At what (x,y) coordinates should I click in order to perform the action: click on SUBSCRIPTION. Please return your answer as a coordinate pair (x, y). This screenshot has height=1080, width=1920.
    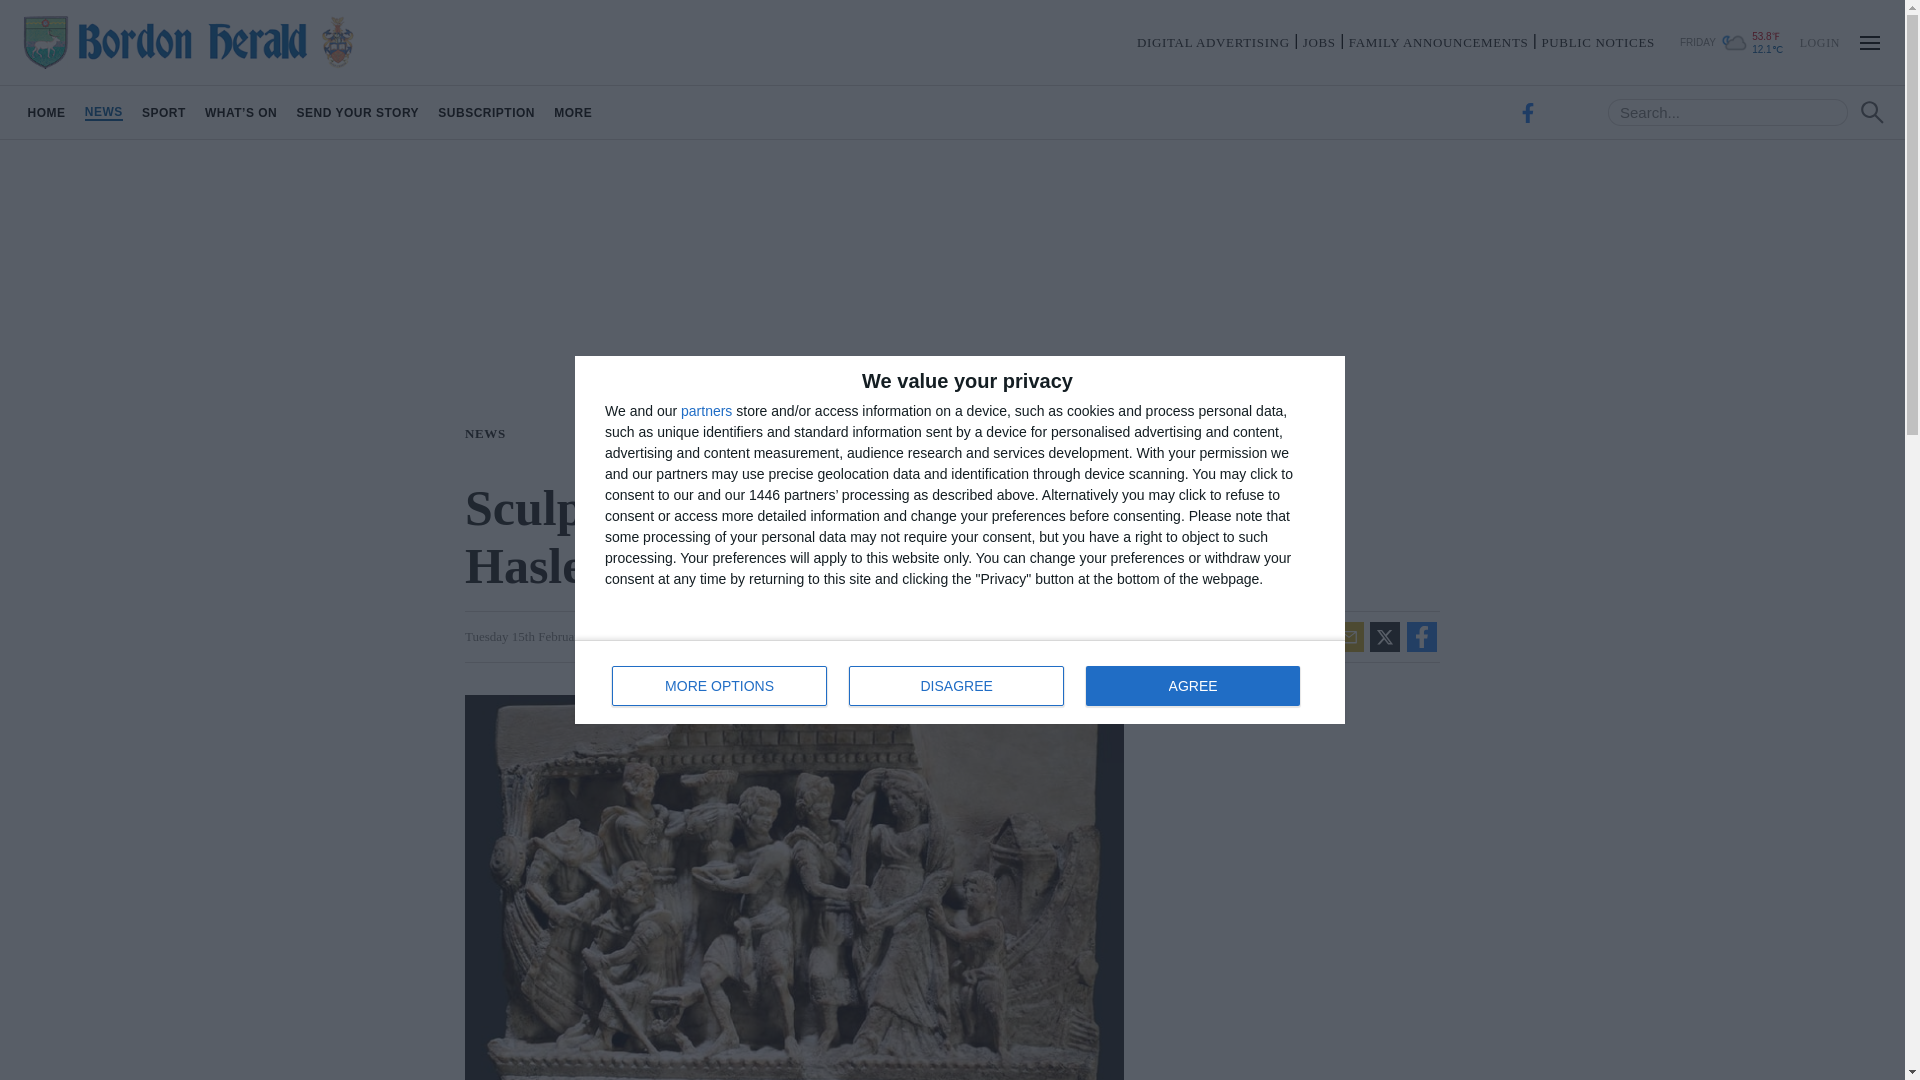
    Looking at the image, I should click on (1597, 42).